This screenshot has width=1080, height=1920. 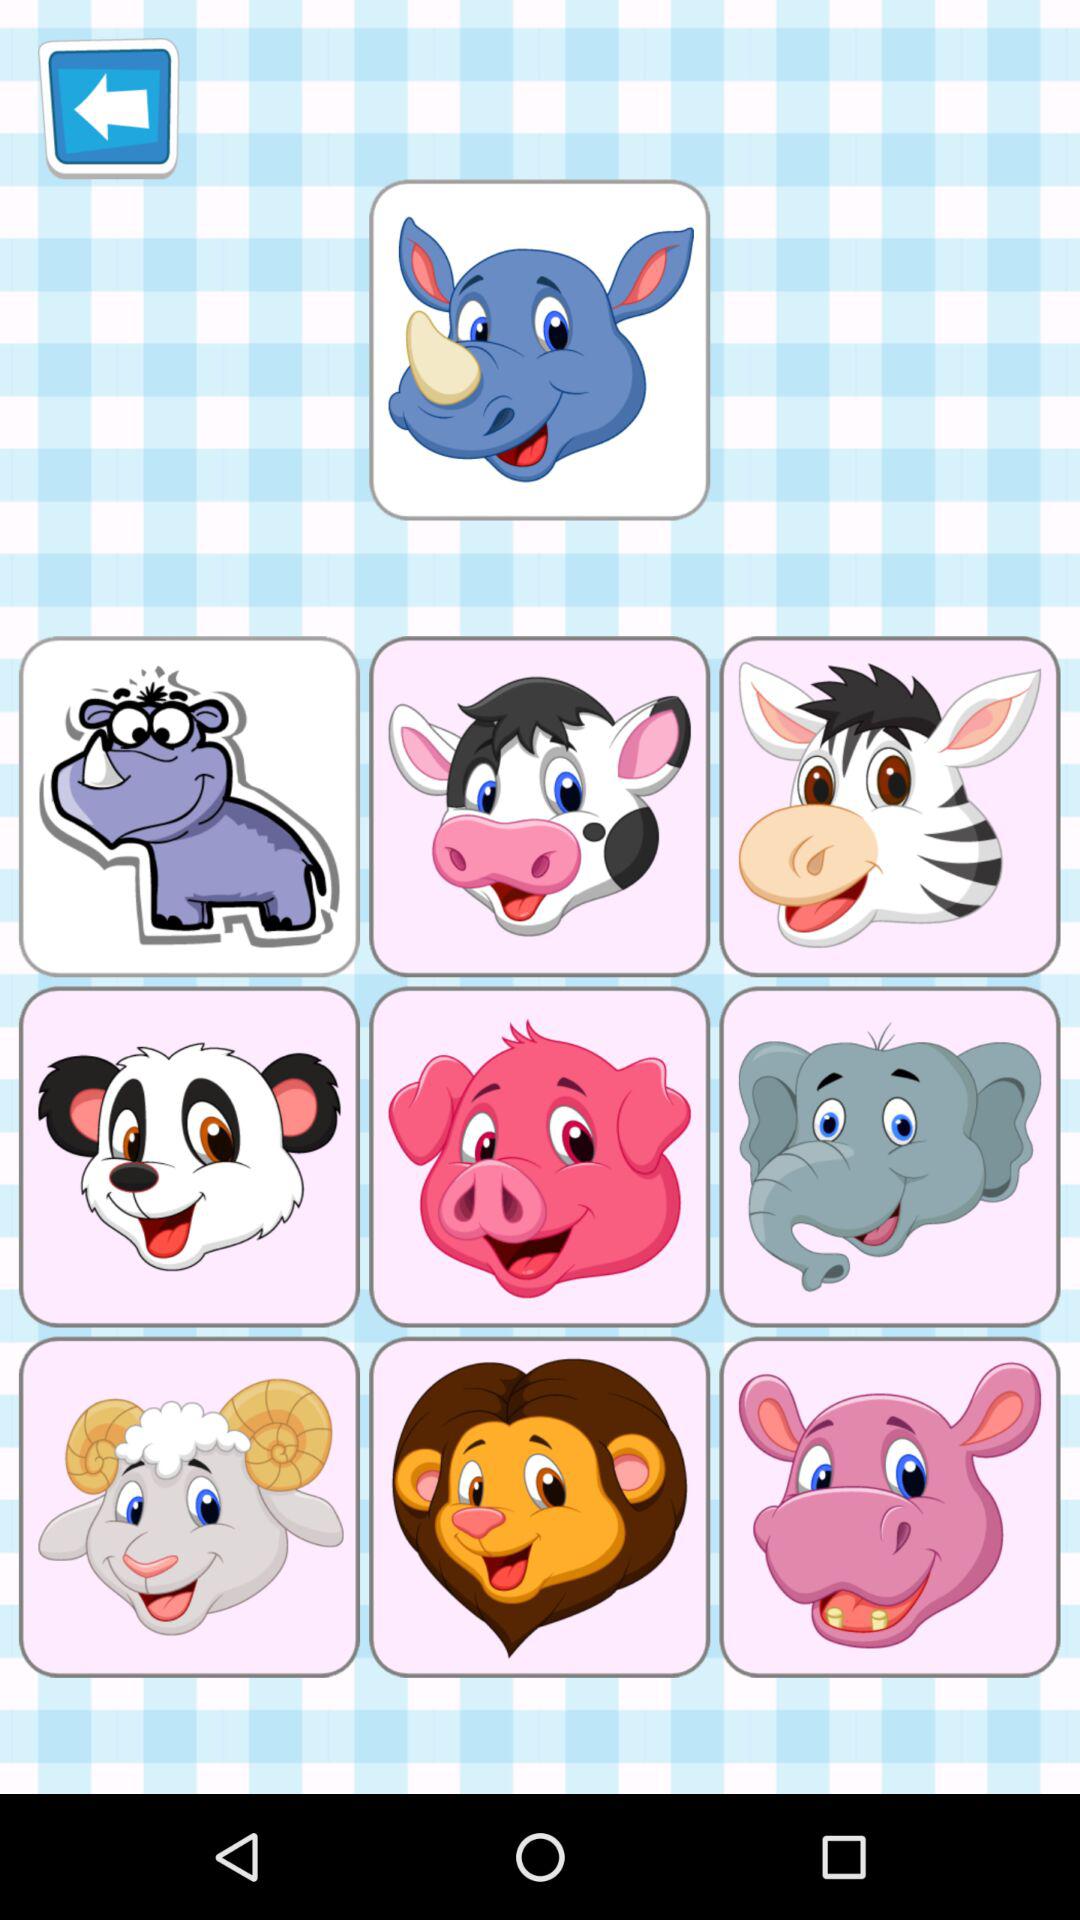 What do you see at coordinates (108, 108) in the screenshot?
I see `go back a page` at bounding box center [108, 108].